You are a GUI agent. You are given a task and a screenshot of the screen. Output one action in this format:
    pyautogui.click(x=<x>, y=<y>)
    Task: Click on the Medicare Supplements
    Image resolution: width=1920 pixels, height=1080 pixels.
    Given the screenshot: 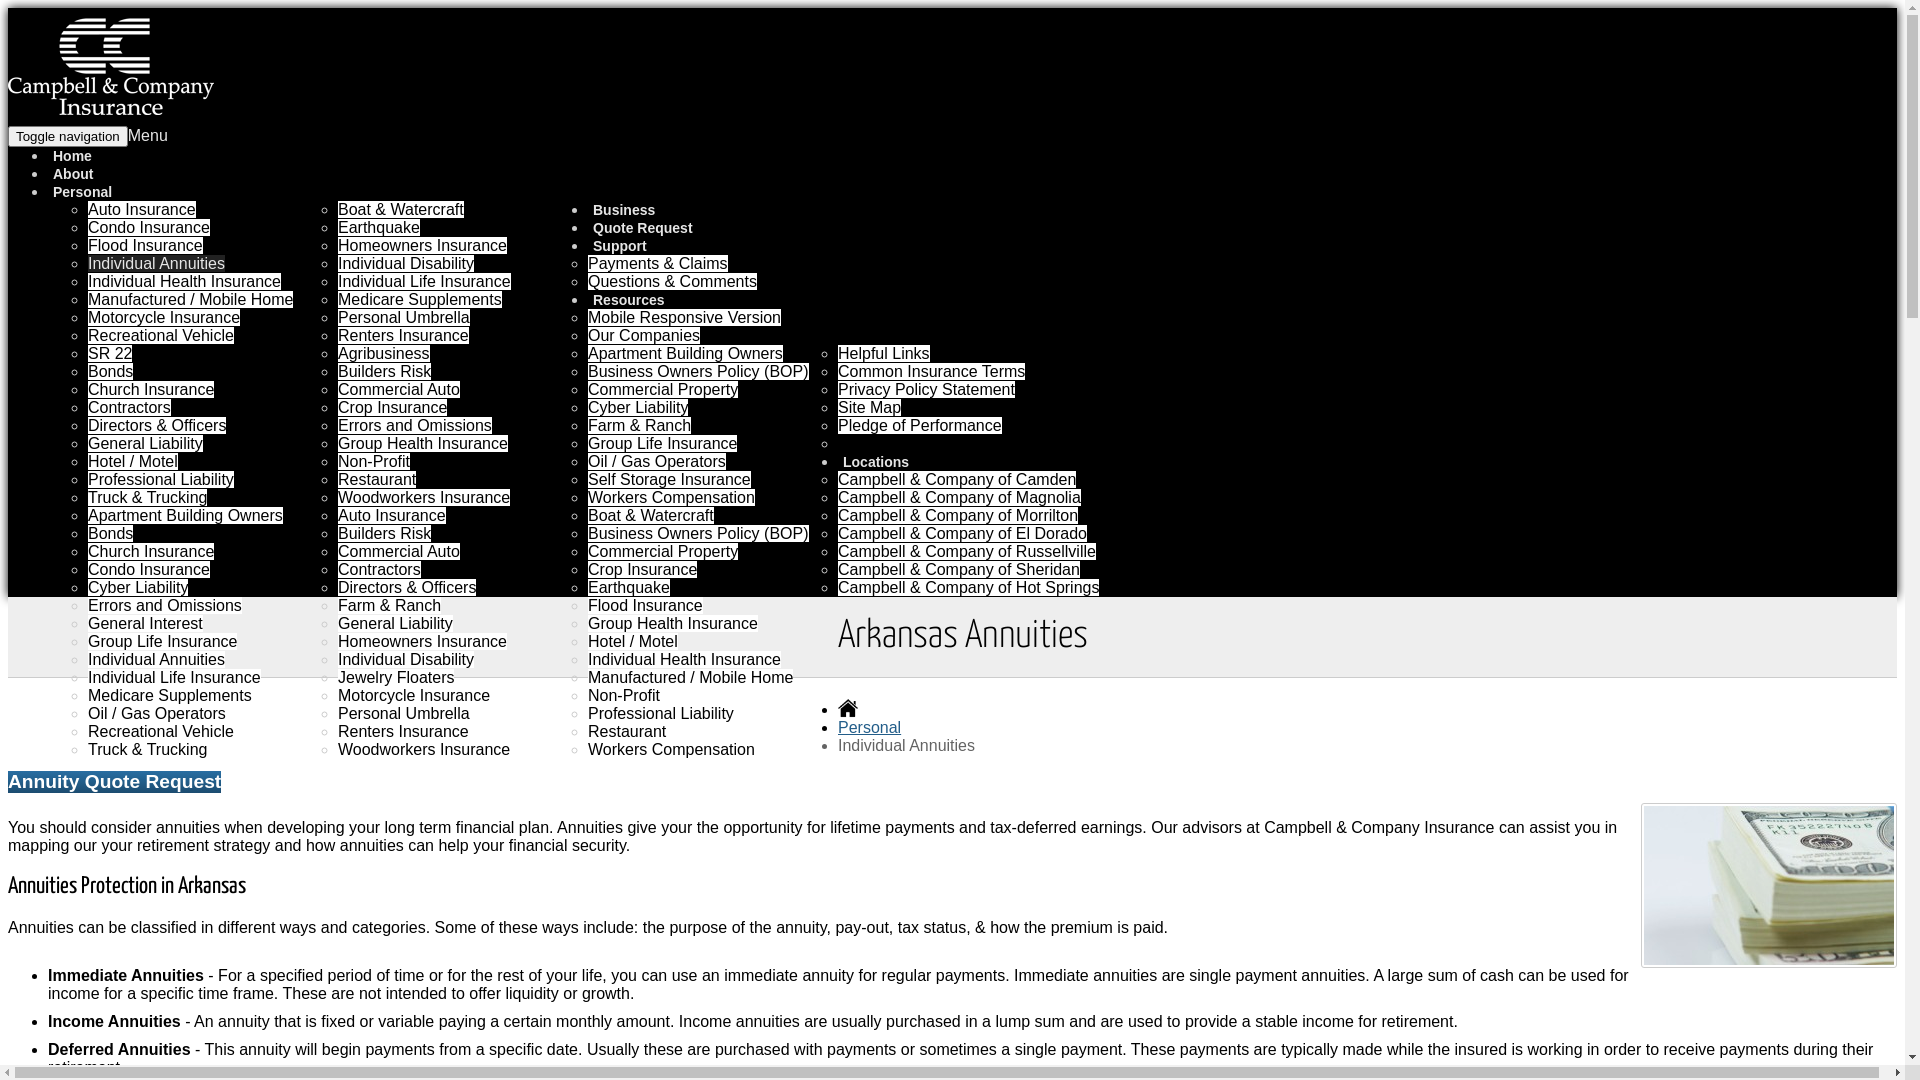 What is the action you would take?
    pyautogui.click(x=420, y=300)
    